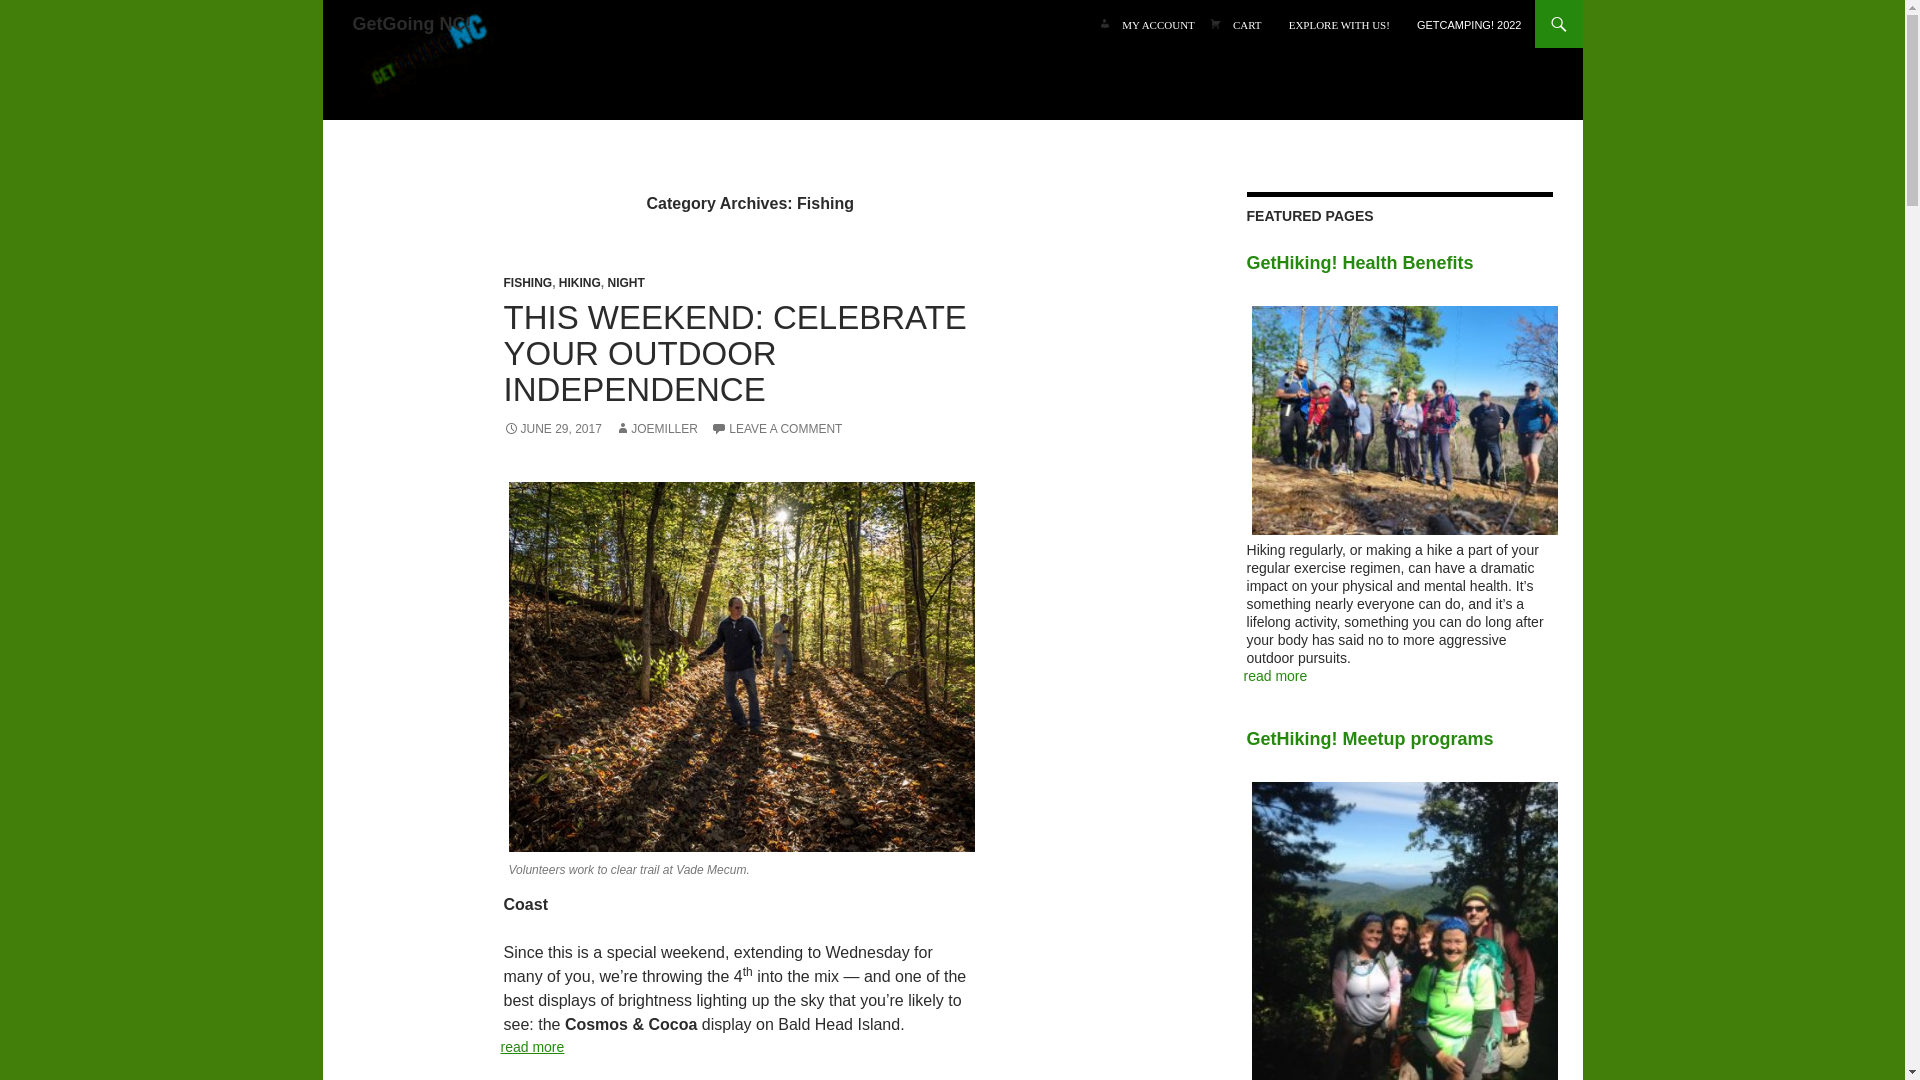 The image size is (1920, 1080). Describe the element at coordinates (1248, 24) in the screenshot. I see `CART` at that location.